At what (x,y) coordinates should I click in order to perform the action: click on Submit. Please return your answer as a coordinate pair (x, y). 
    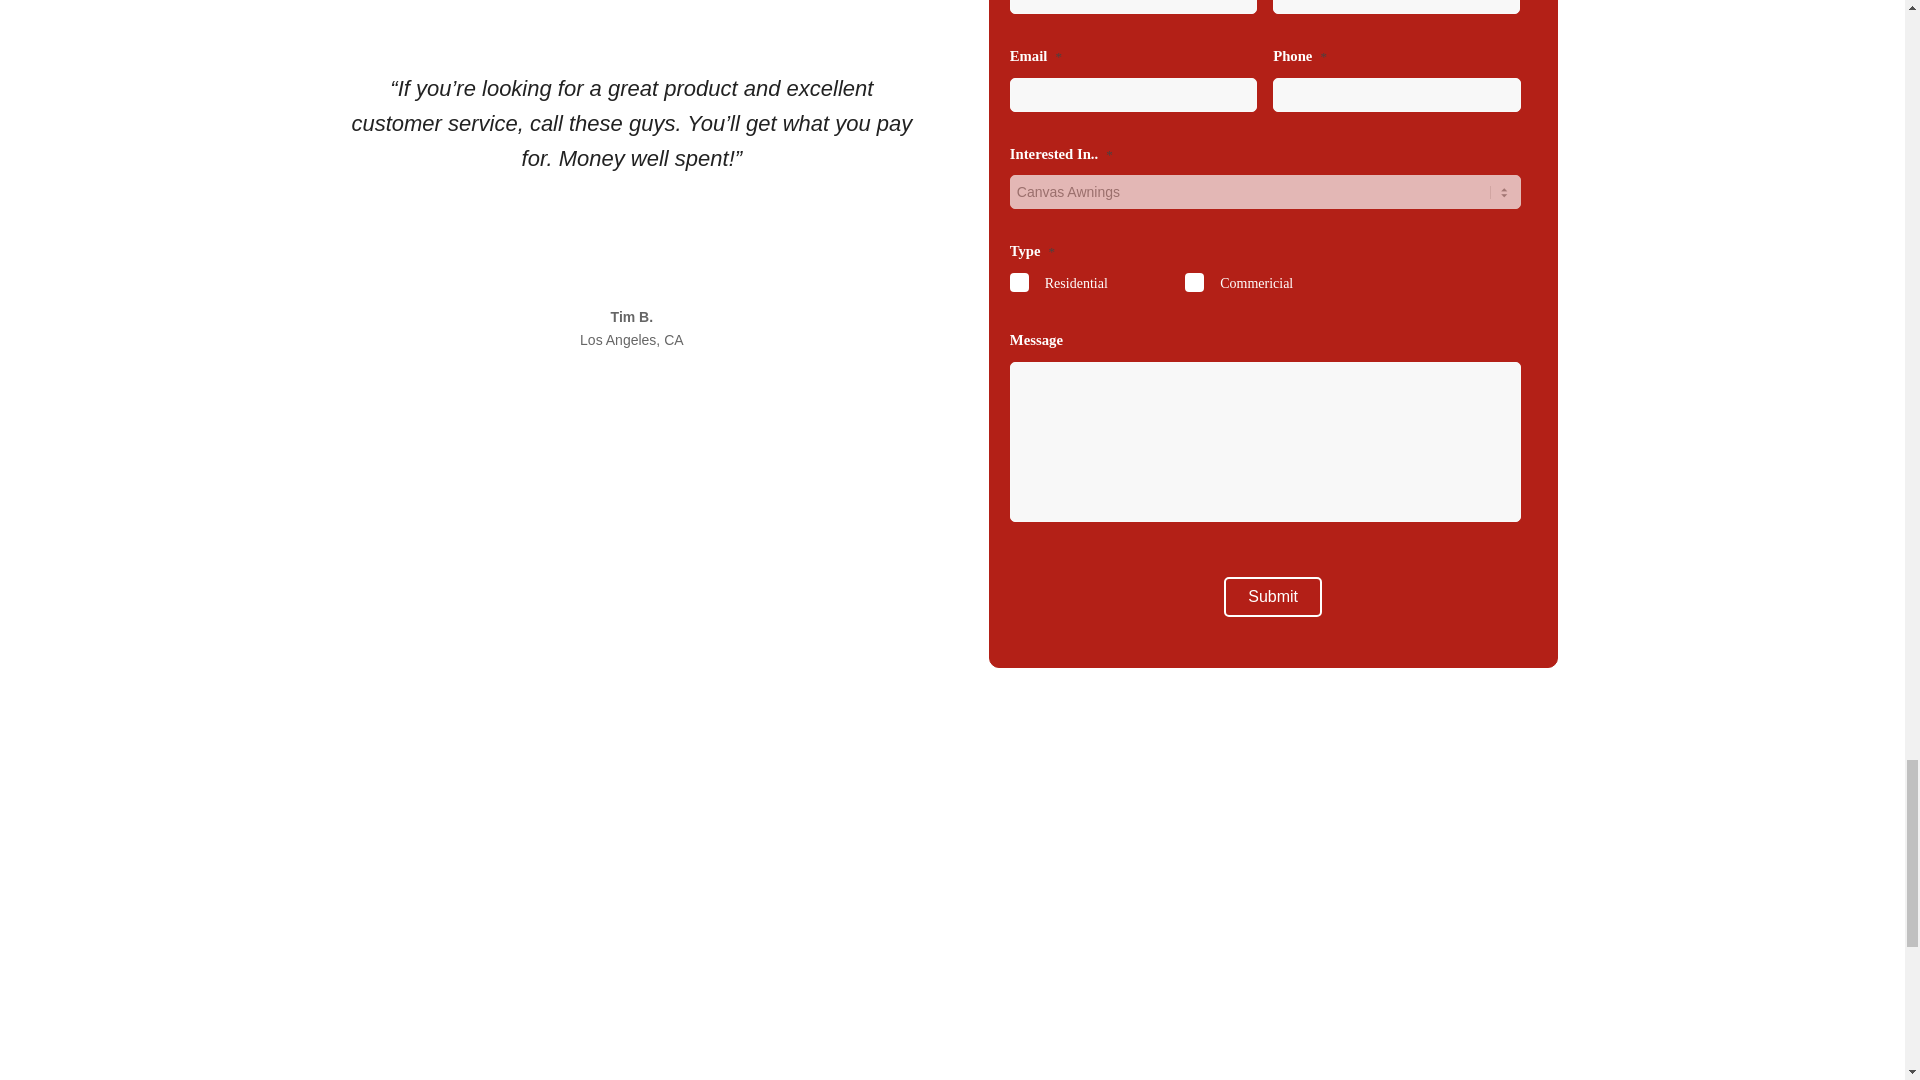
    Looking at the image, I should click on (1273, 596).